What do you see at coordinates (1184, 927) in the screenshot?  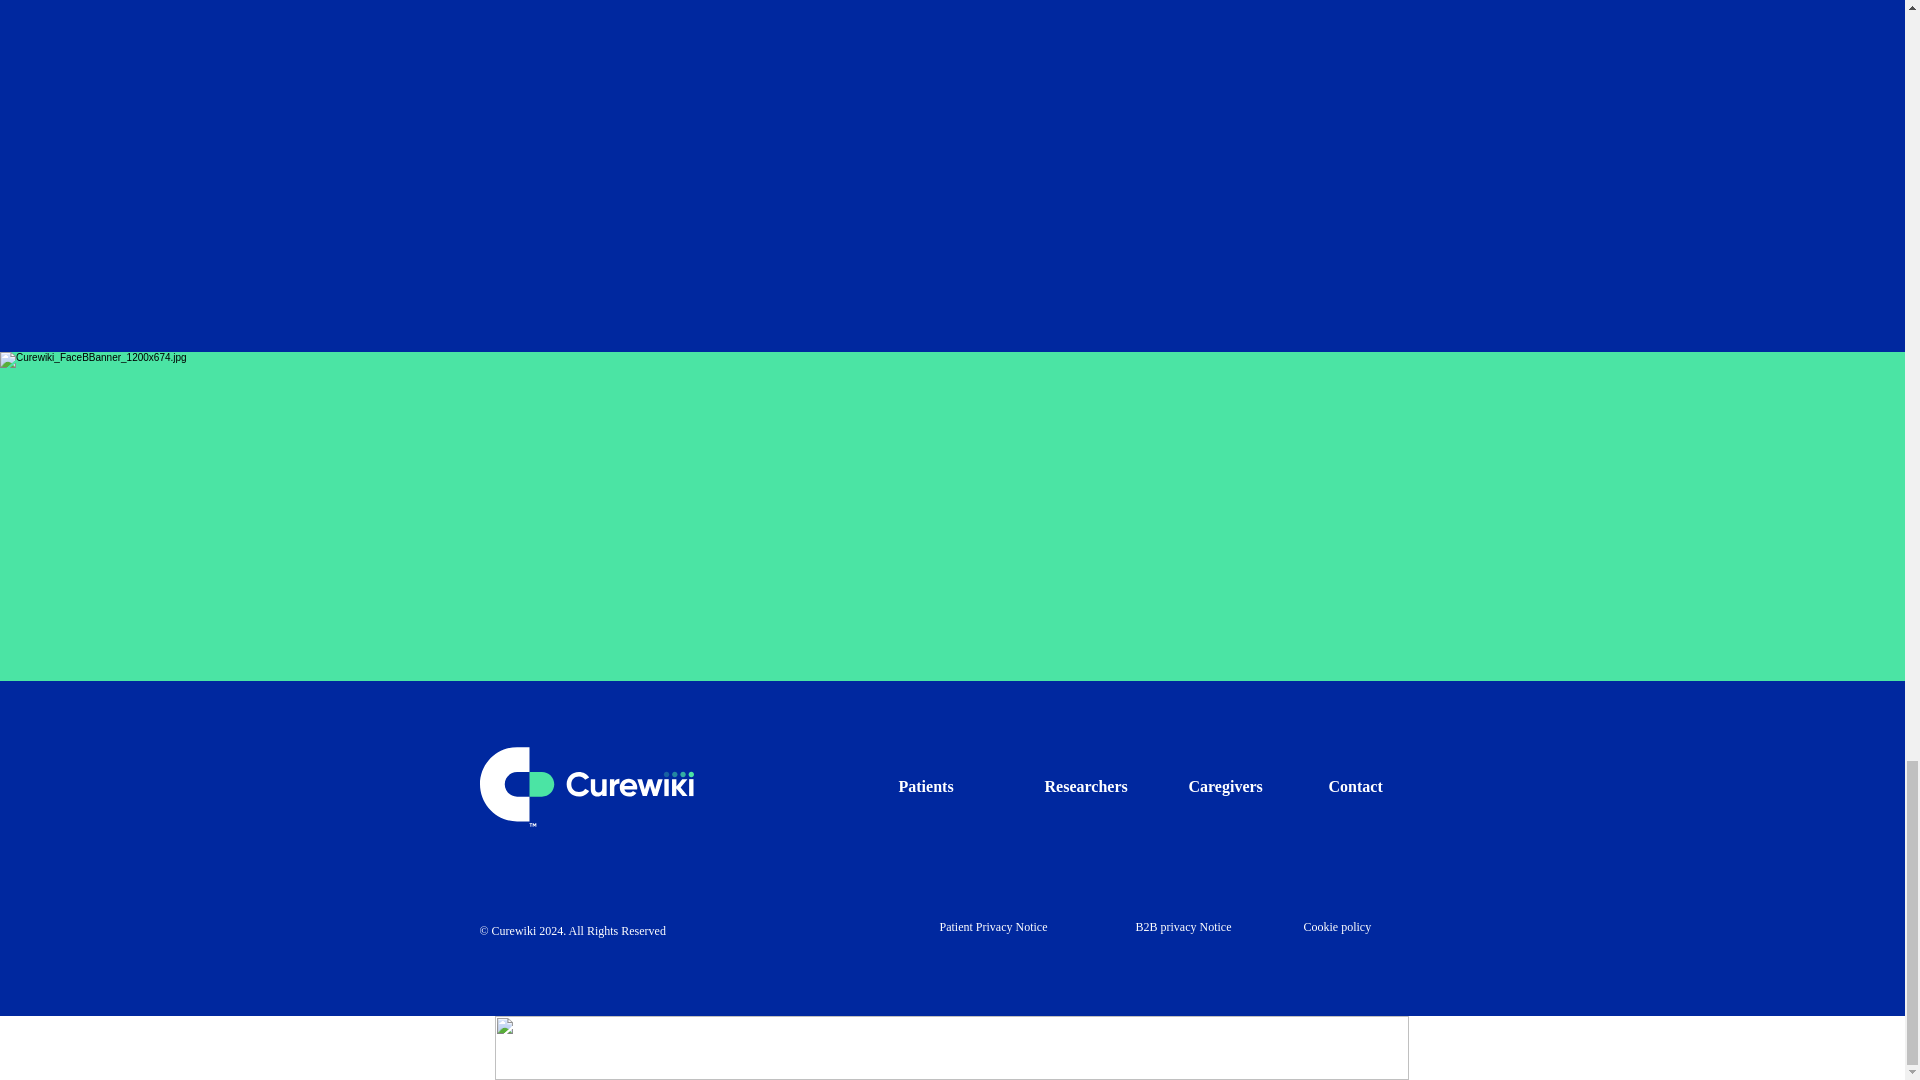 I see `B2B privacy Notice` at bounding box center [1184, 927].